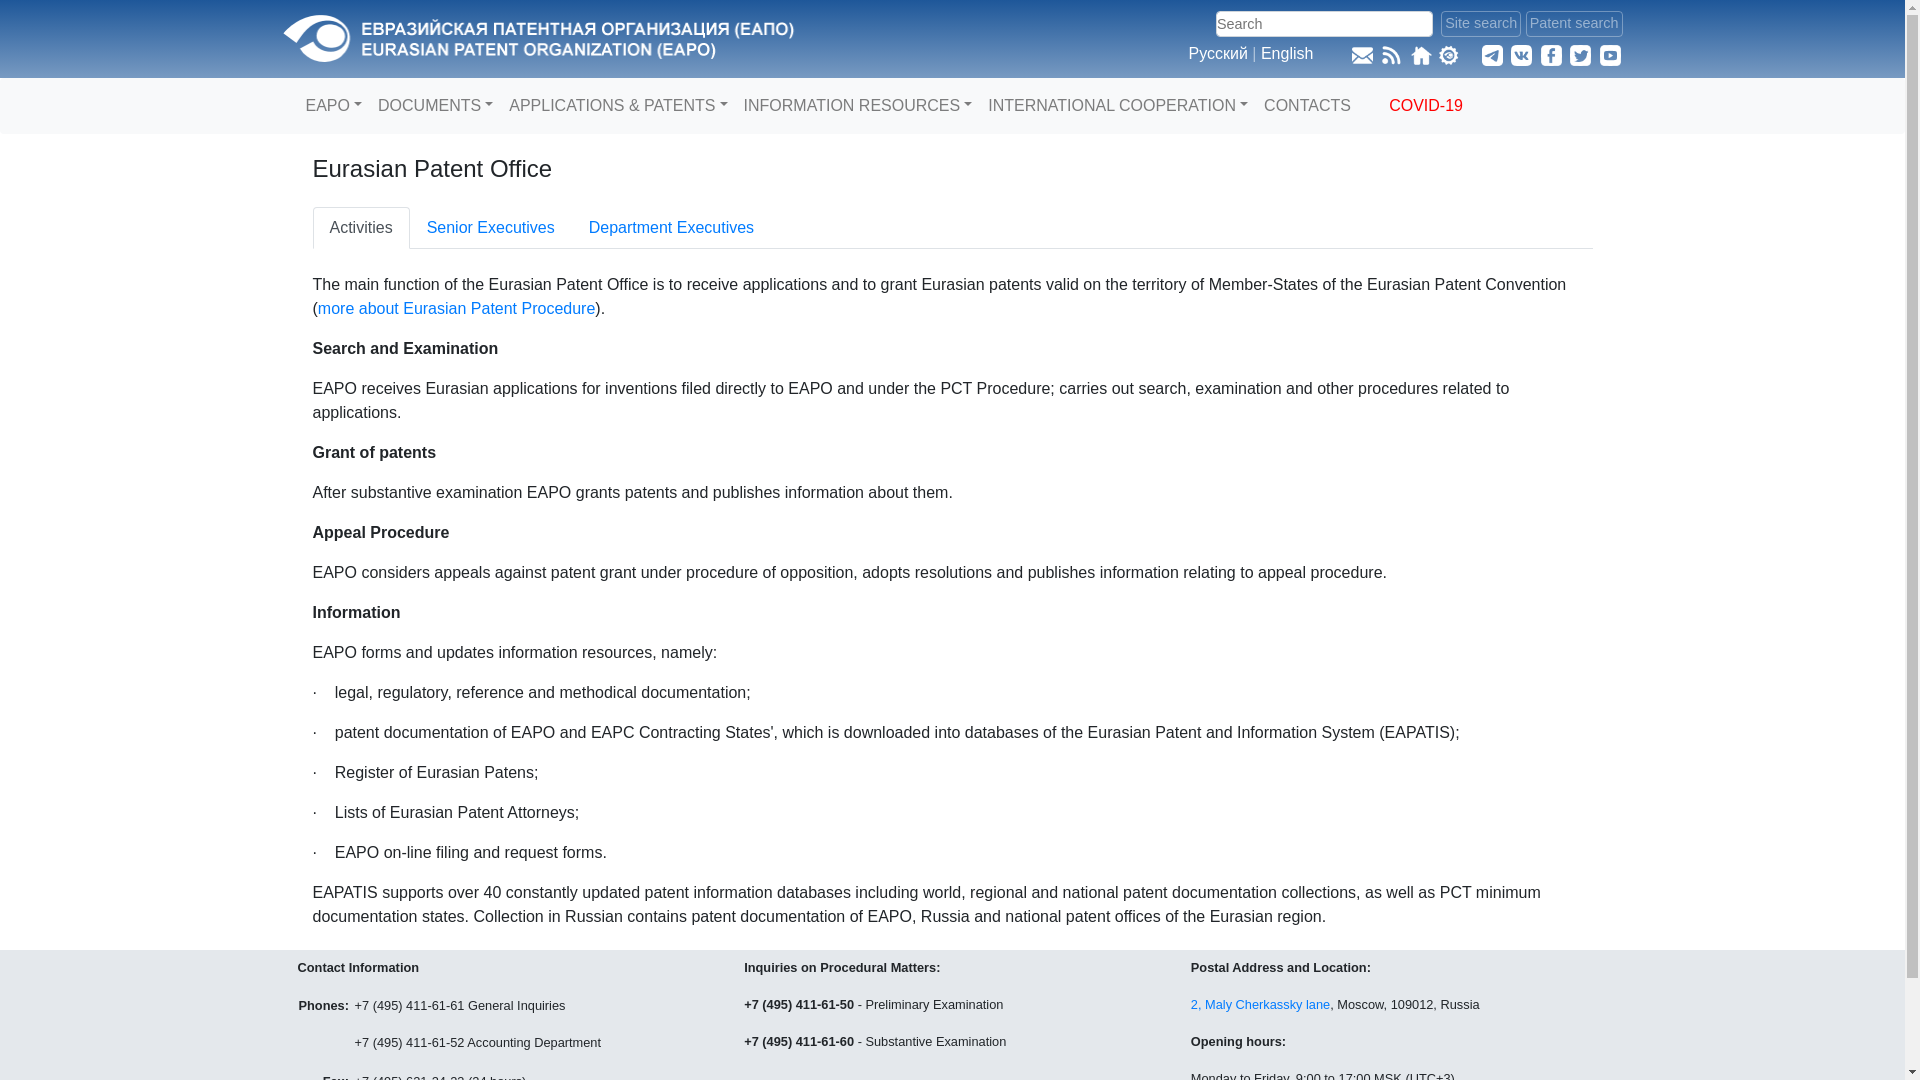 The height and width of the screenshot is (1080, 1920). Describe the element at coordinates (1480, 23) in the screenshot. I see `Site search` at that location.